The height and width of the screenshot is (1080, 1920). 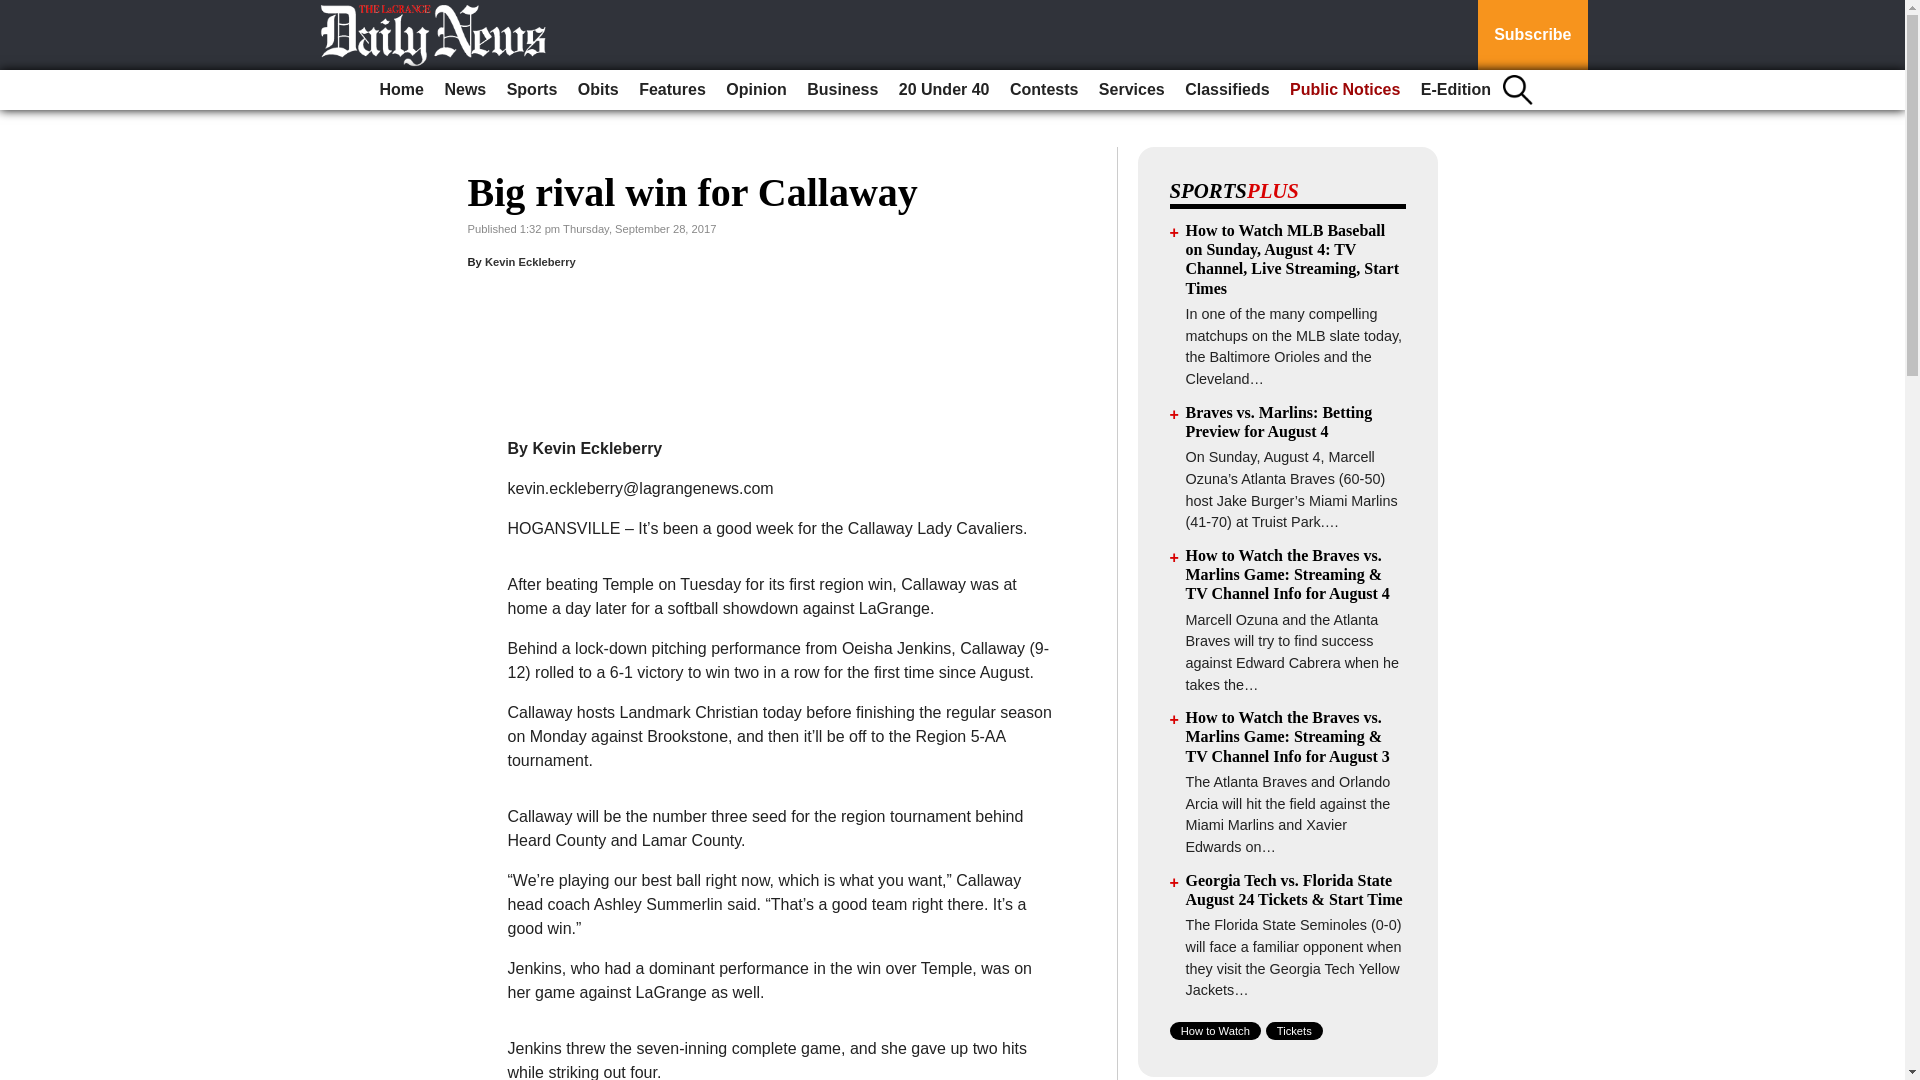 I want to click on Public Notices, so click(x=1344, y=90).